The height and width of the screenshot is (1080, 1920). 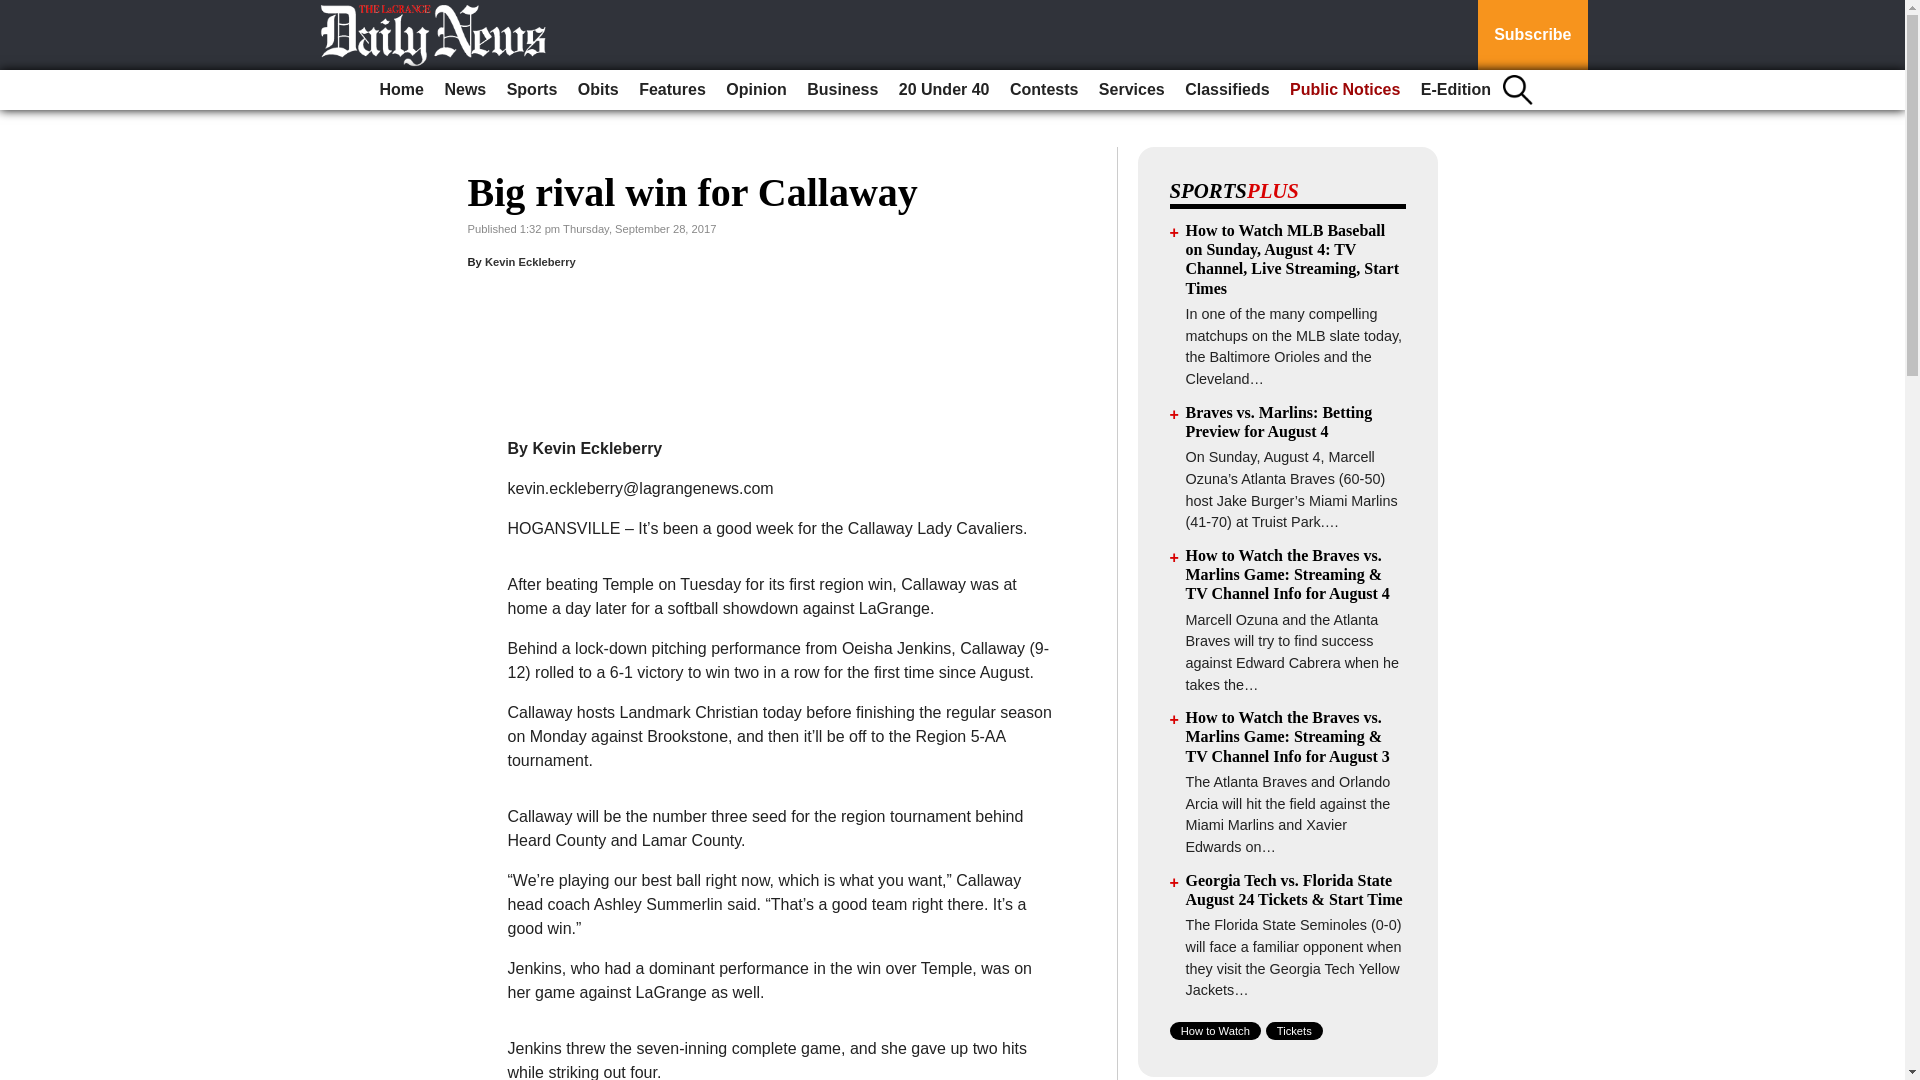 I want to click on Public Notices, so click(x=1344, y=90).